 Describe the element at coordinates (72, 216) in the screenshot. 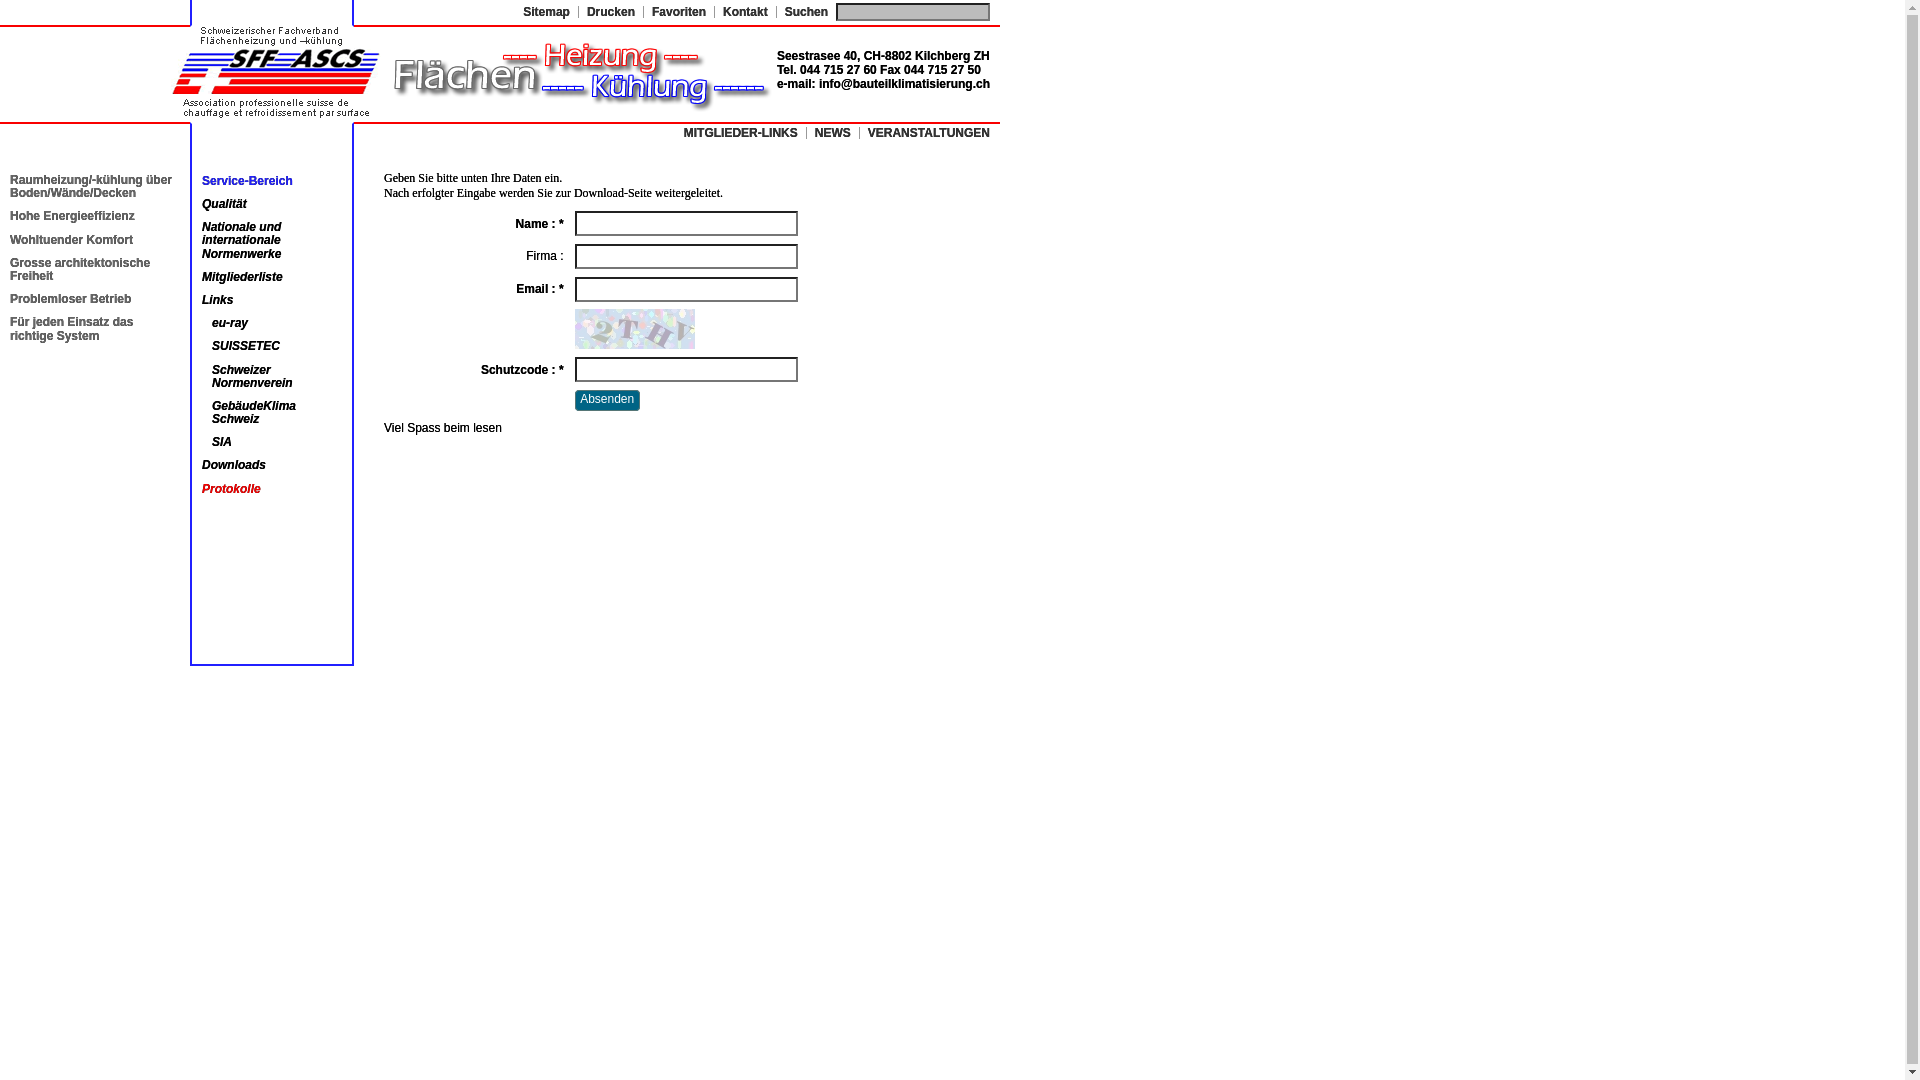

I see `Hohe Energieeffizienz` at that location.